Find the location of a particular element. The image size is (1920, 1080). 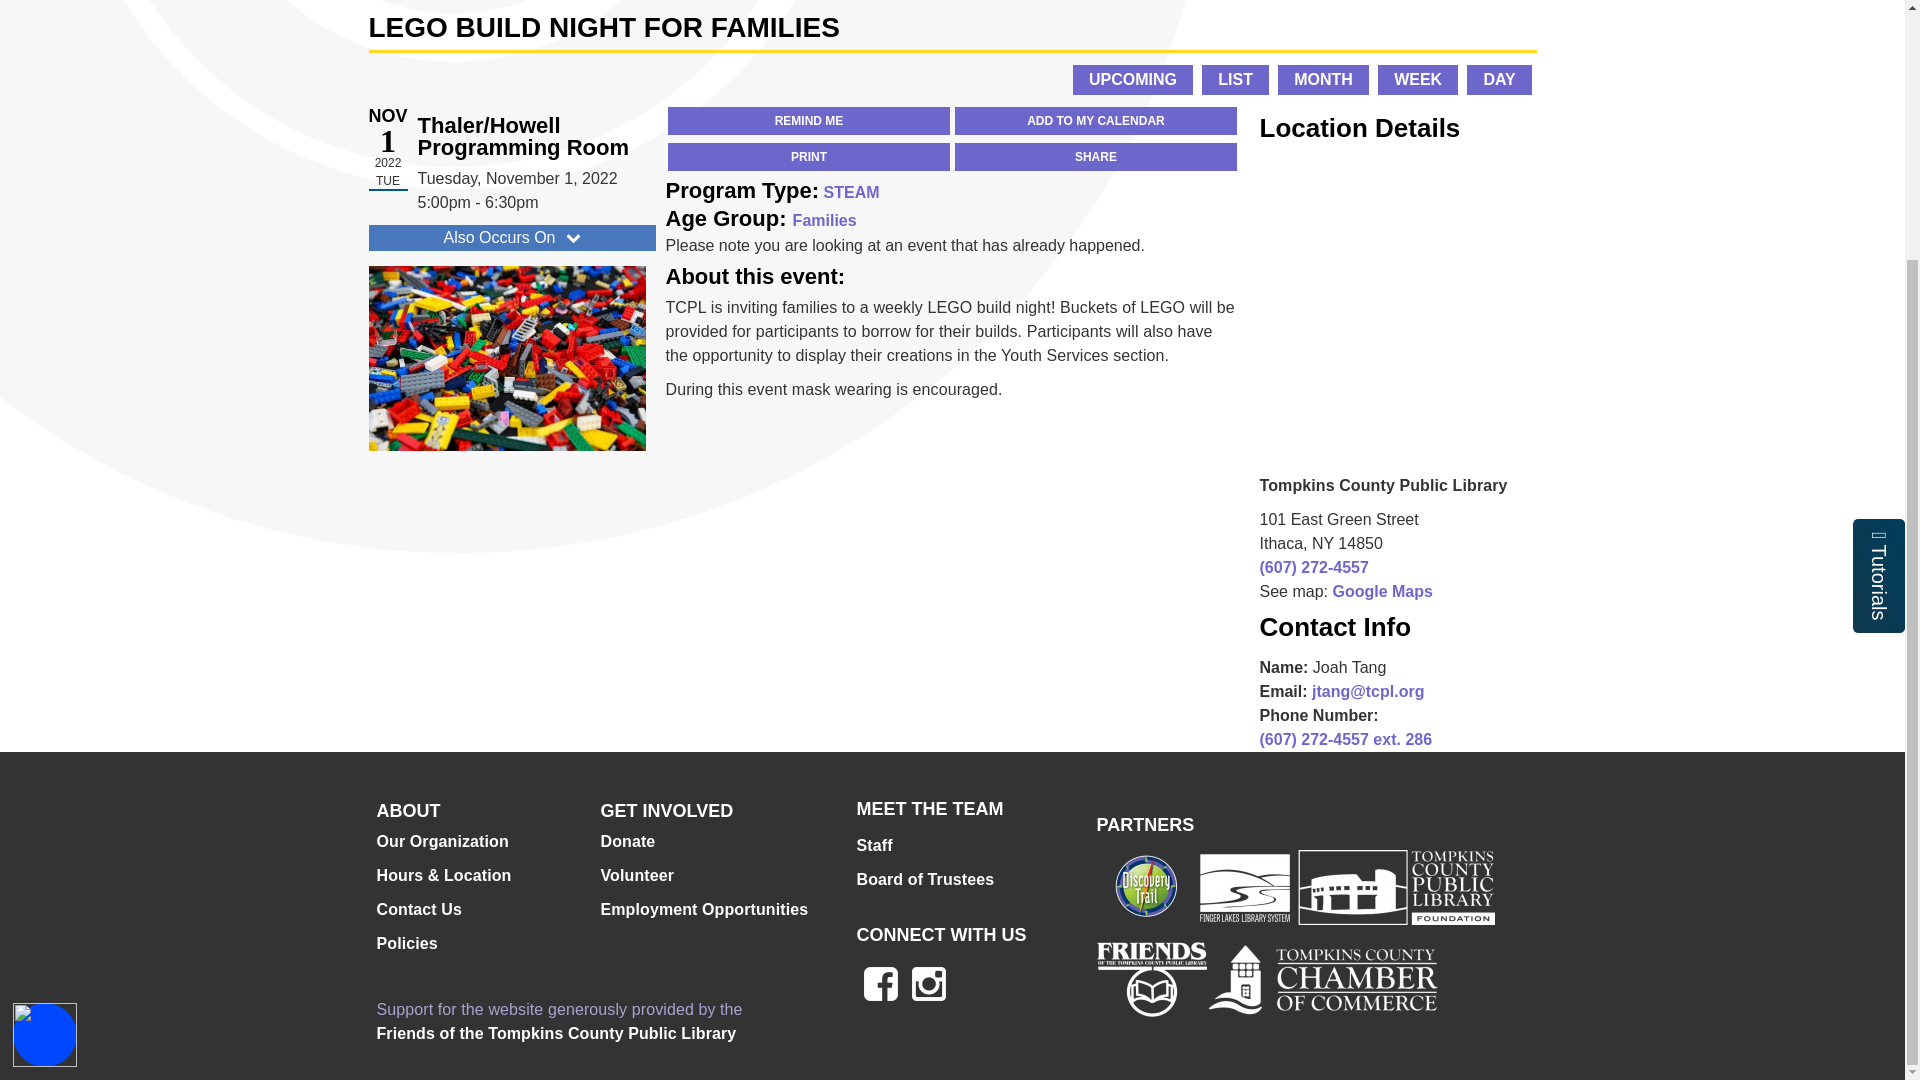

Friends of the TCPL is located at coordinates (1150, 979).